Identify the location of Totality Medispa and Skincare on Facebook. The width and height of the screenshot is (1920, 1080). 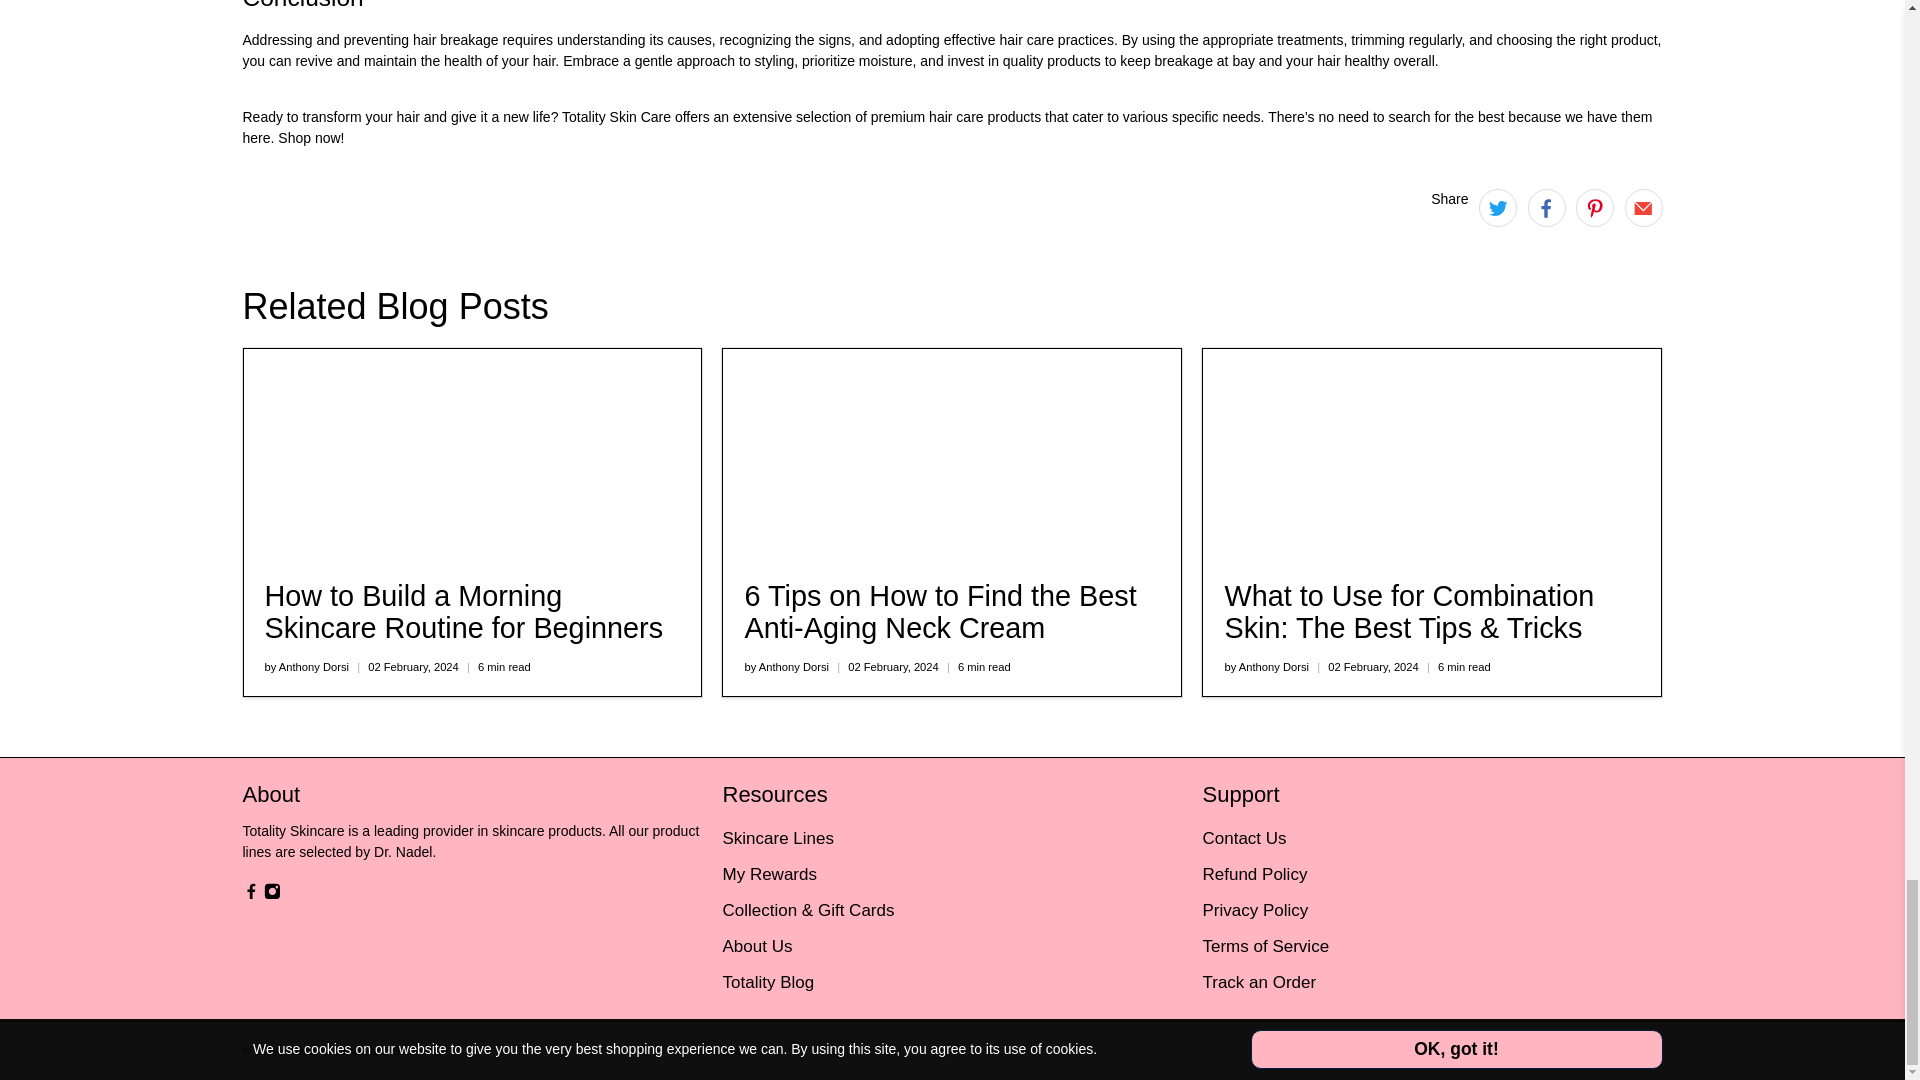
(250, 894).